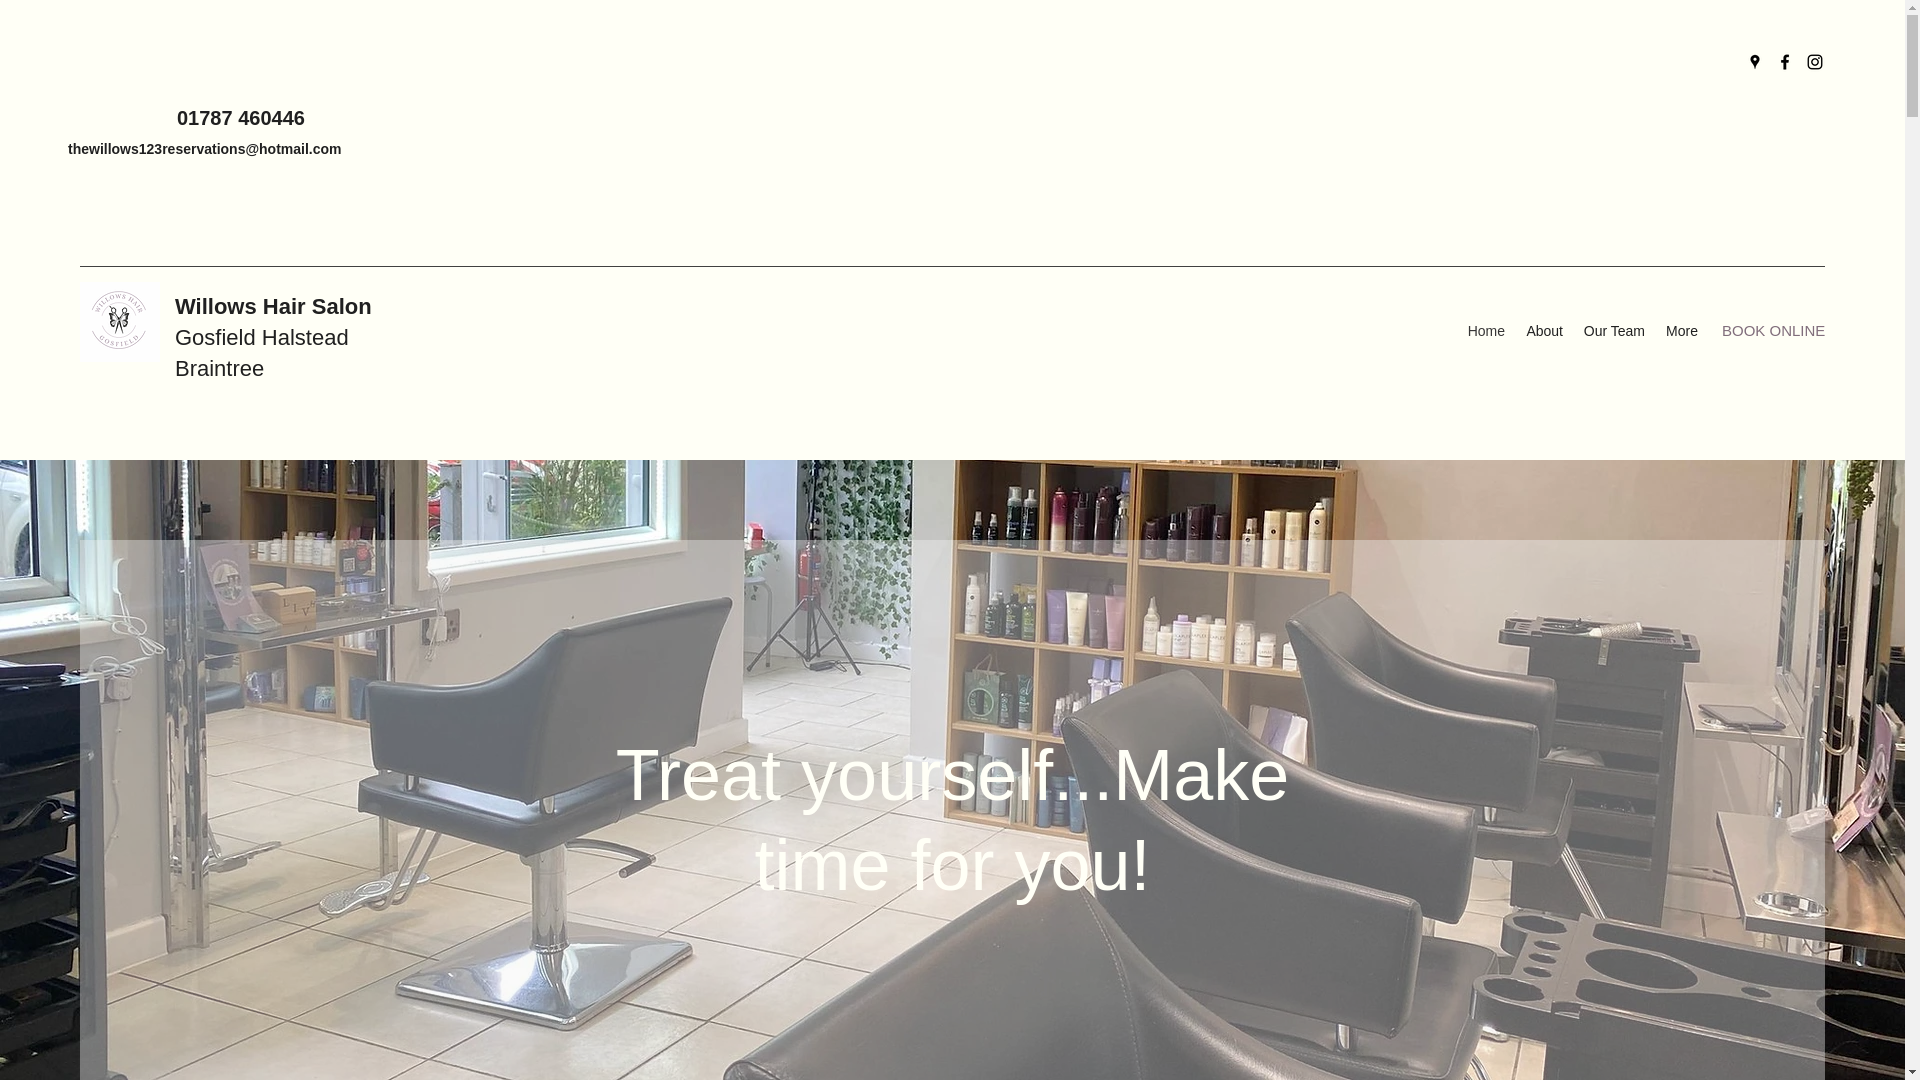  Describe the element at coordinates (1543, 330) in the screenshot. I see `About` at that location.